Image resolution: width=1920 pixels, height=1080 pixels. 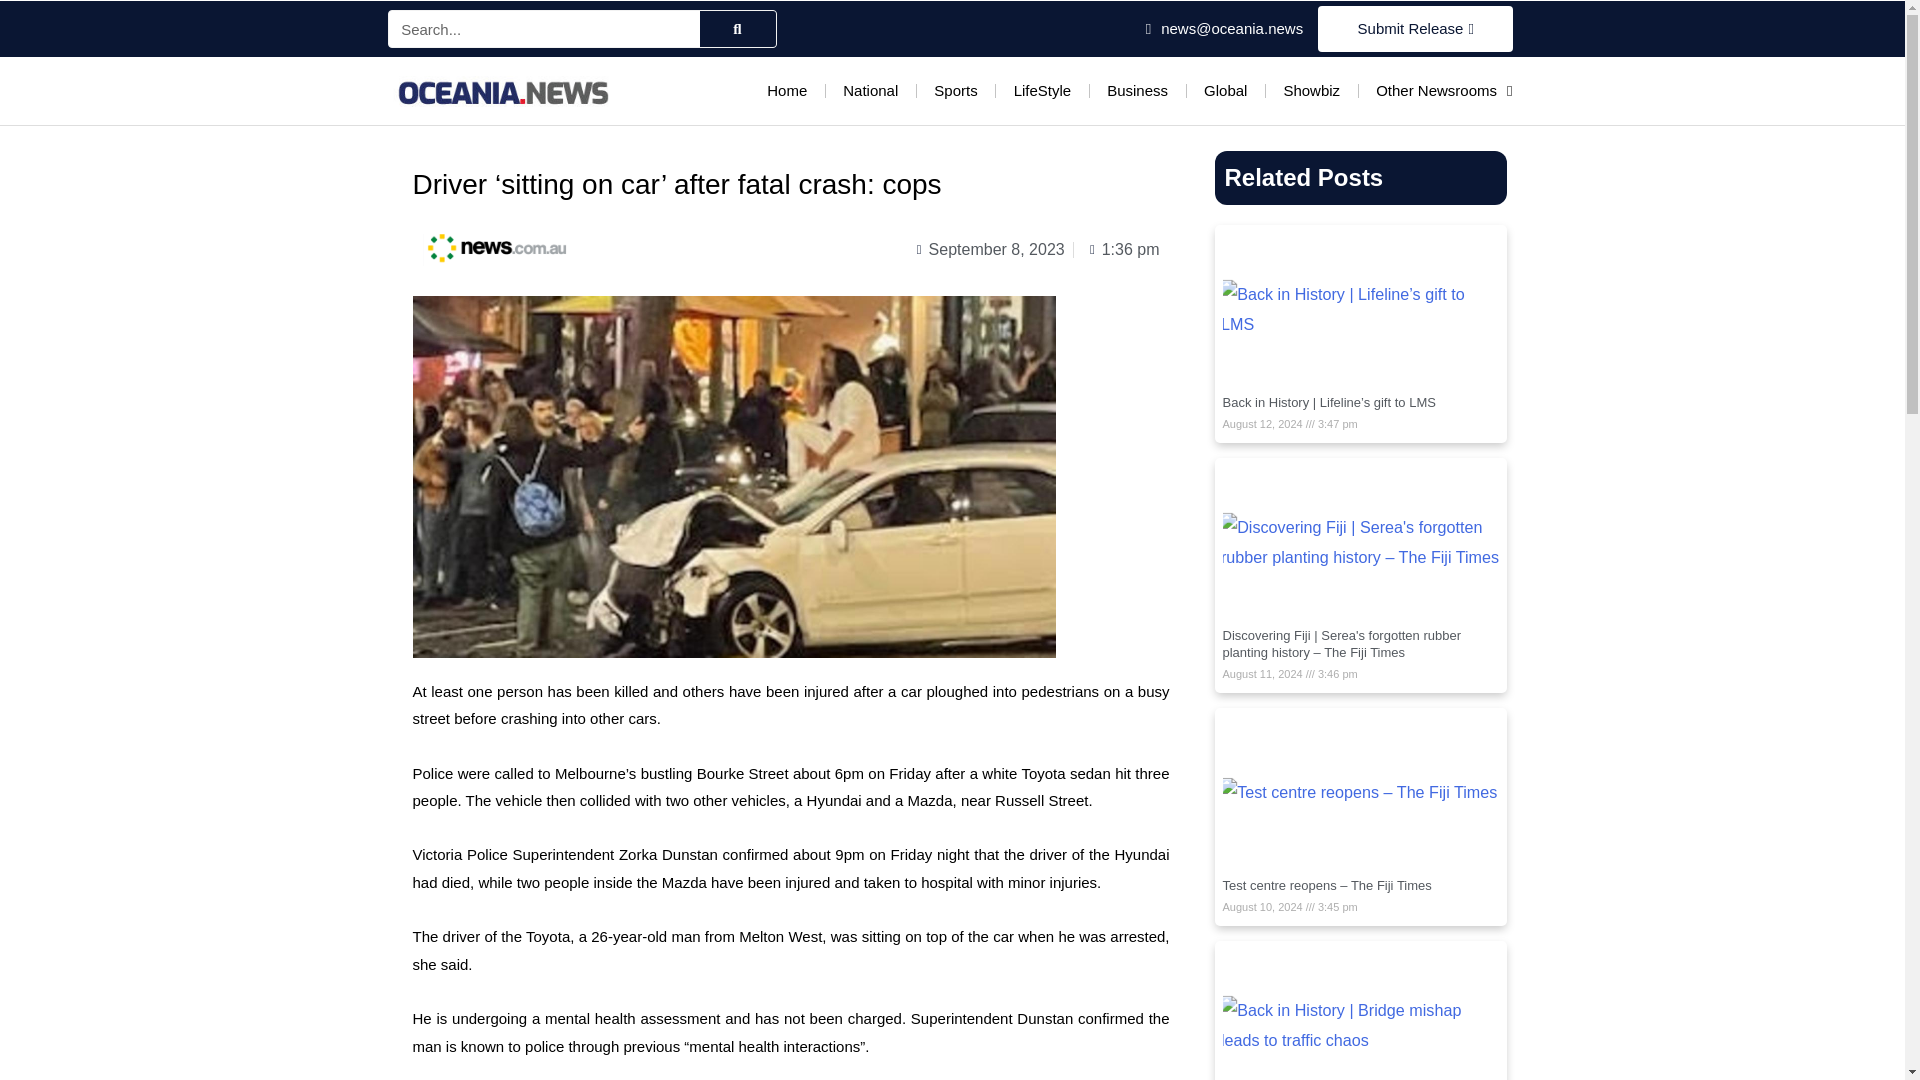 I want to click on September 8, 2023, so click(x=986, y=250).